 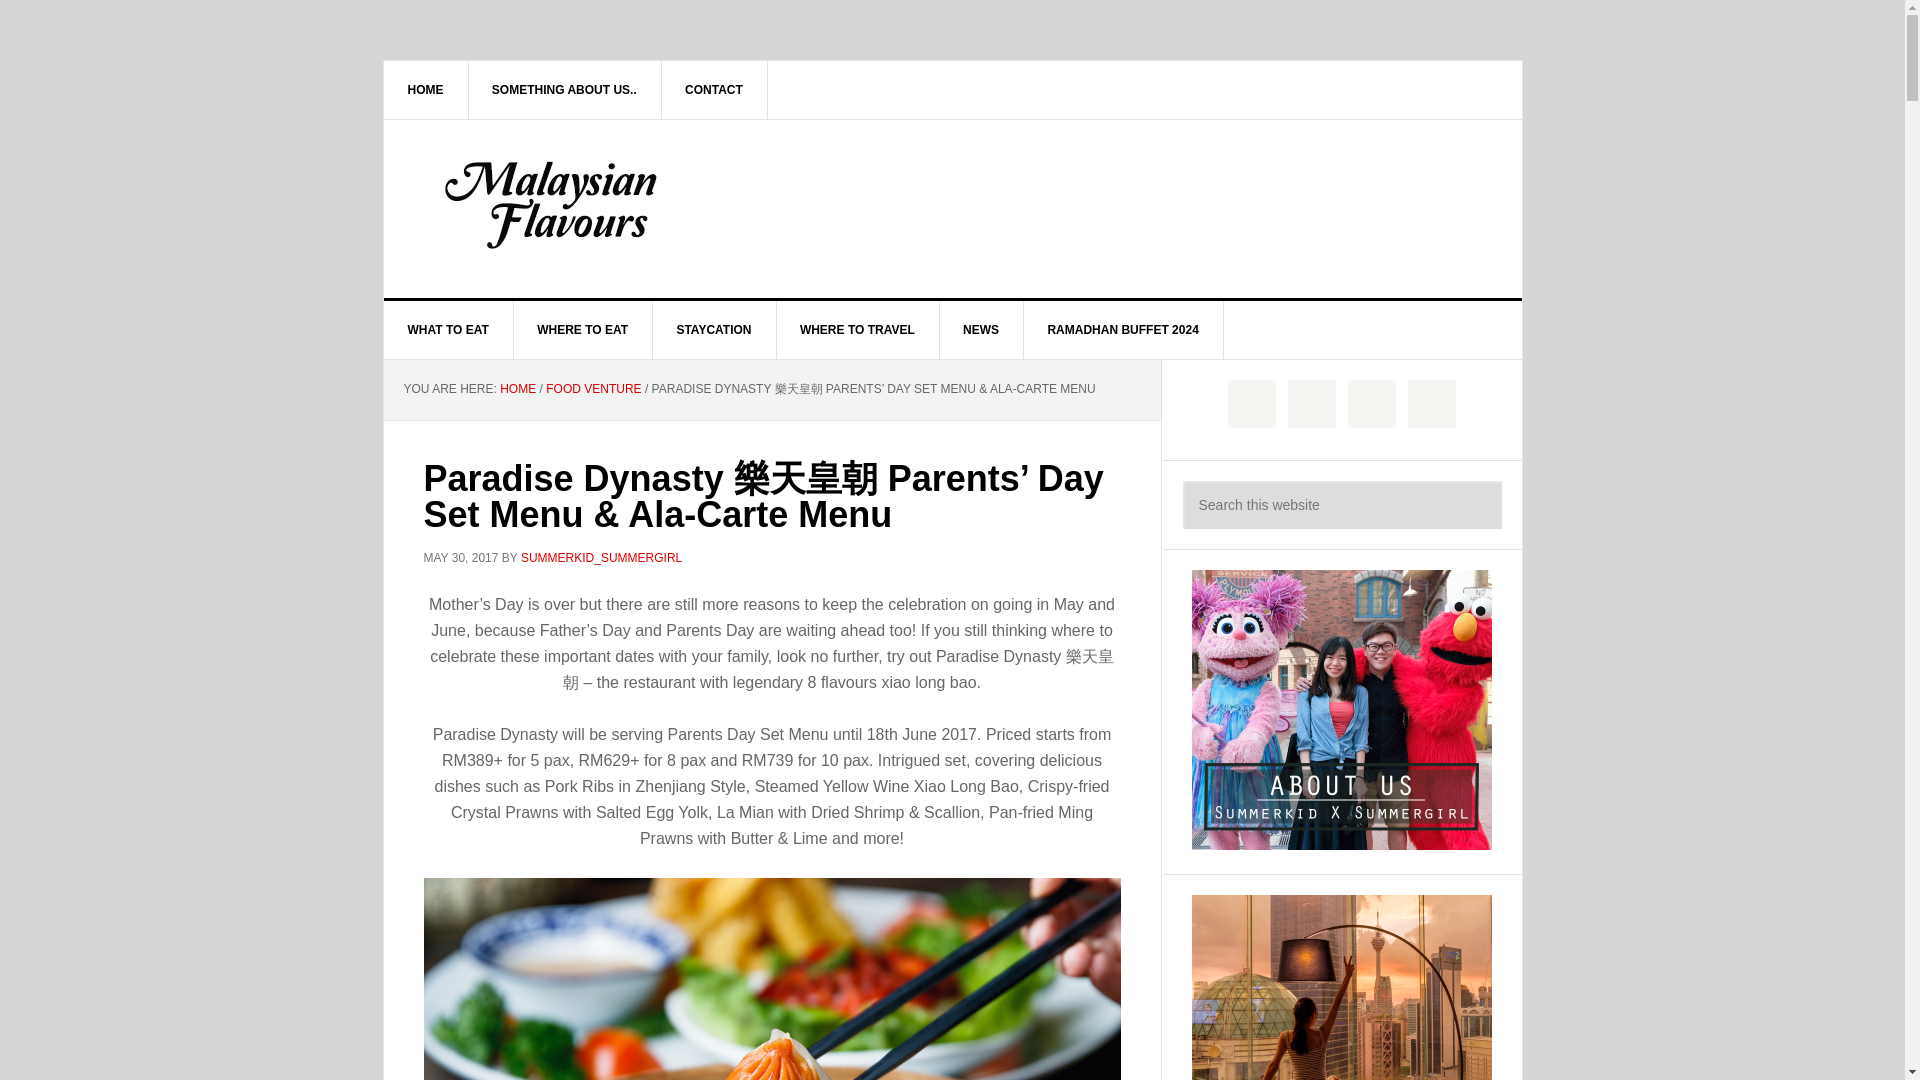 I want to click on Ramadhan Buffet, so click(x=1123, y=330).